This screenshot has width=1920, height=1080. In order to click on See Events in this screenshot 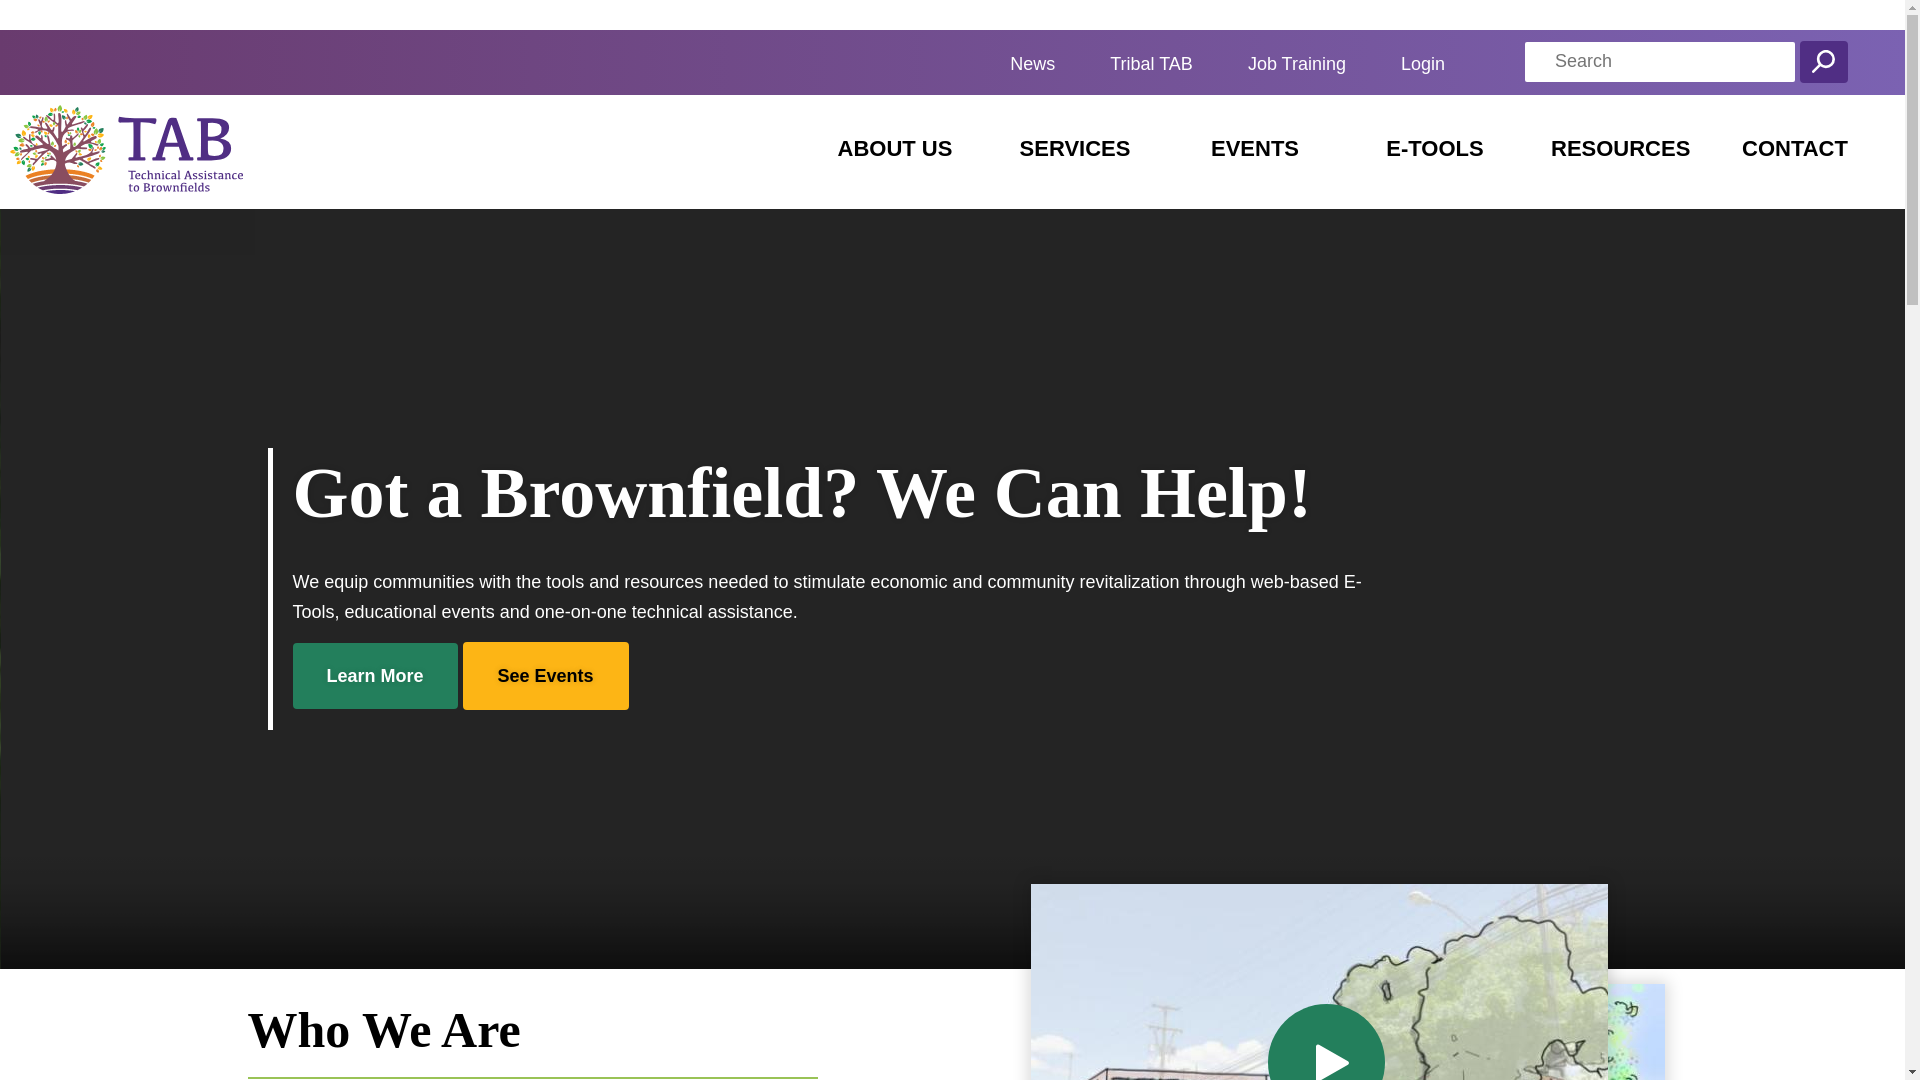, I will do `click(546, 675)`.